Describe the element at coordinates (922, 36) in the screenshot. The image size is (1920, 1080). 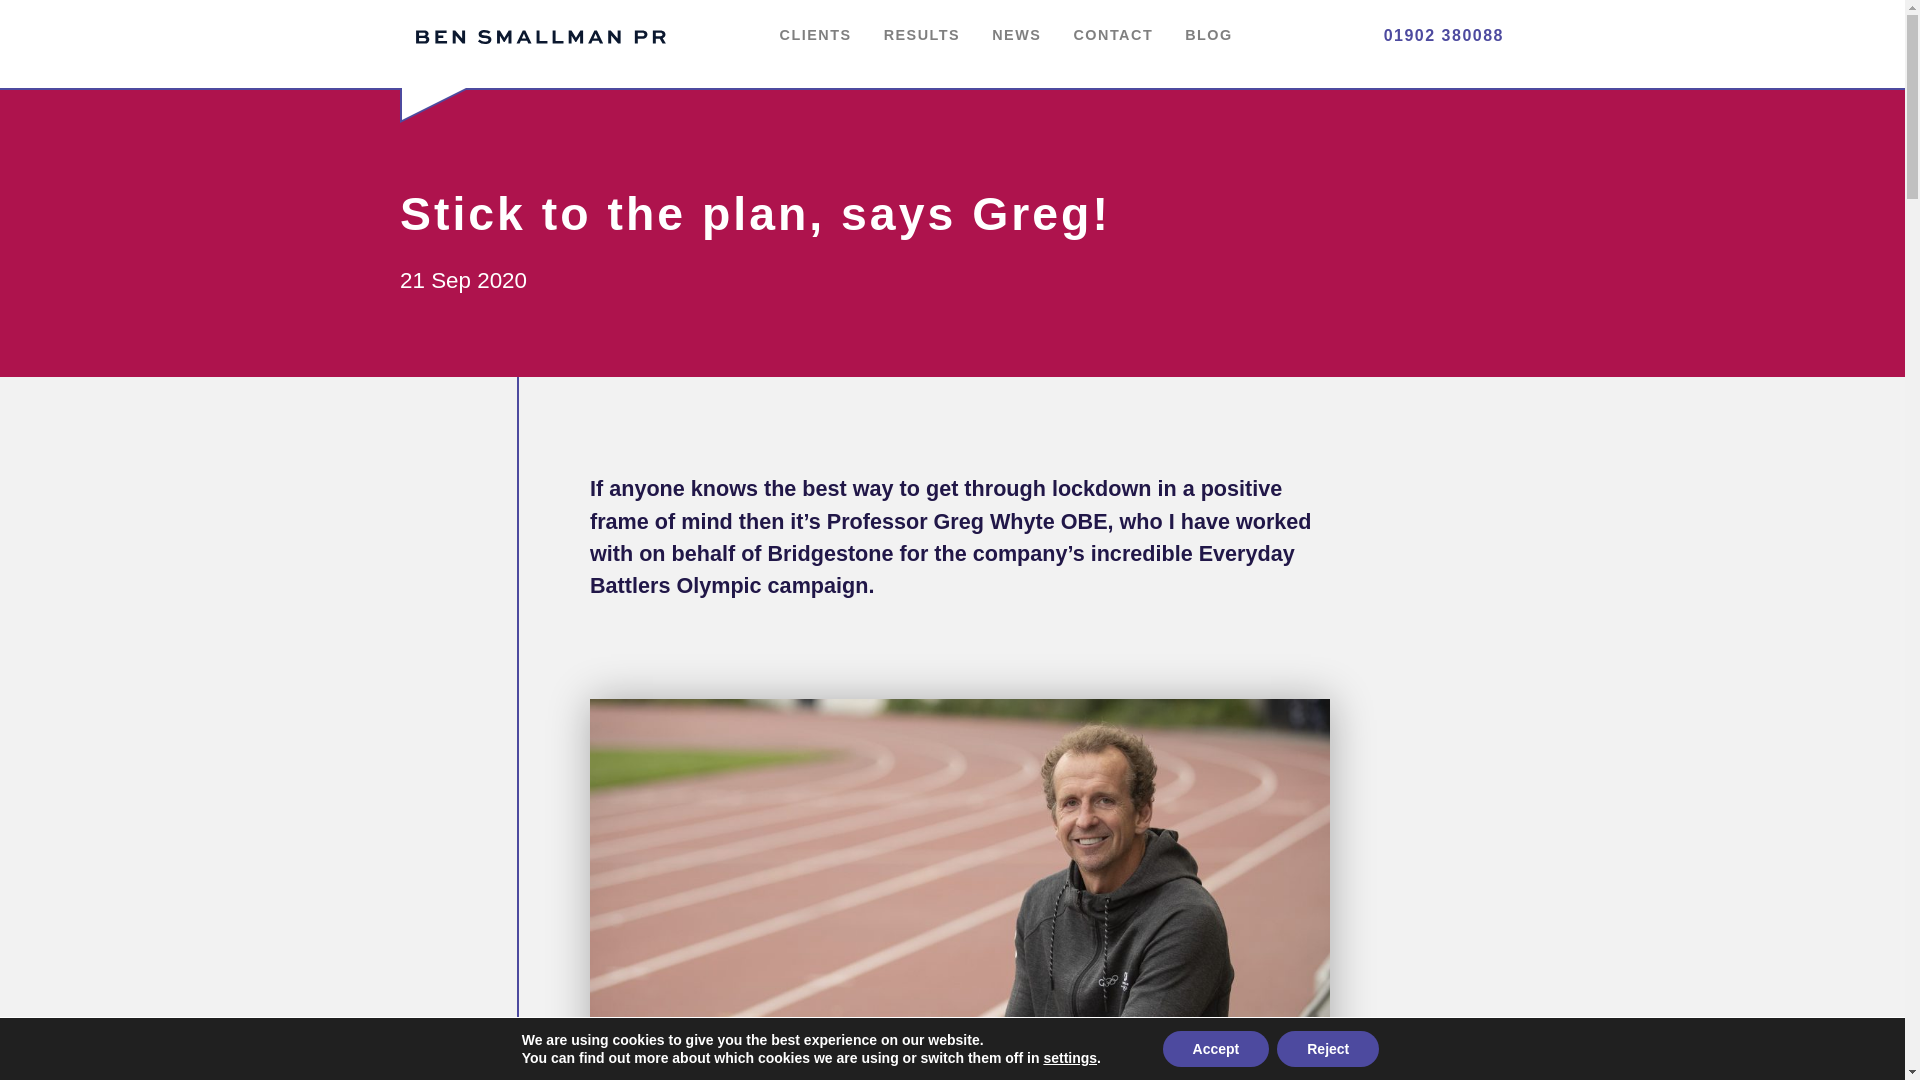
I see `RESULTS` at that location.